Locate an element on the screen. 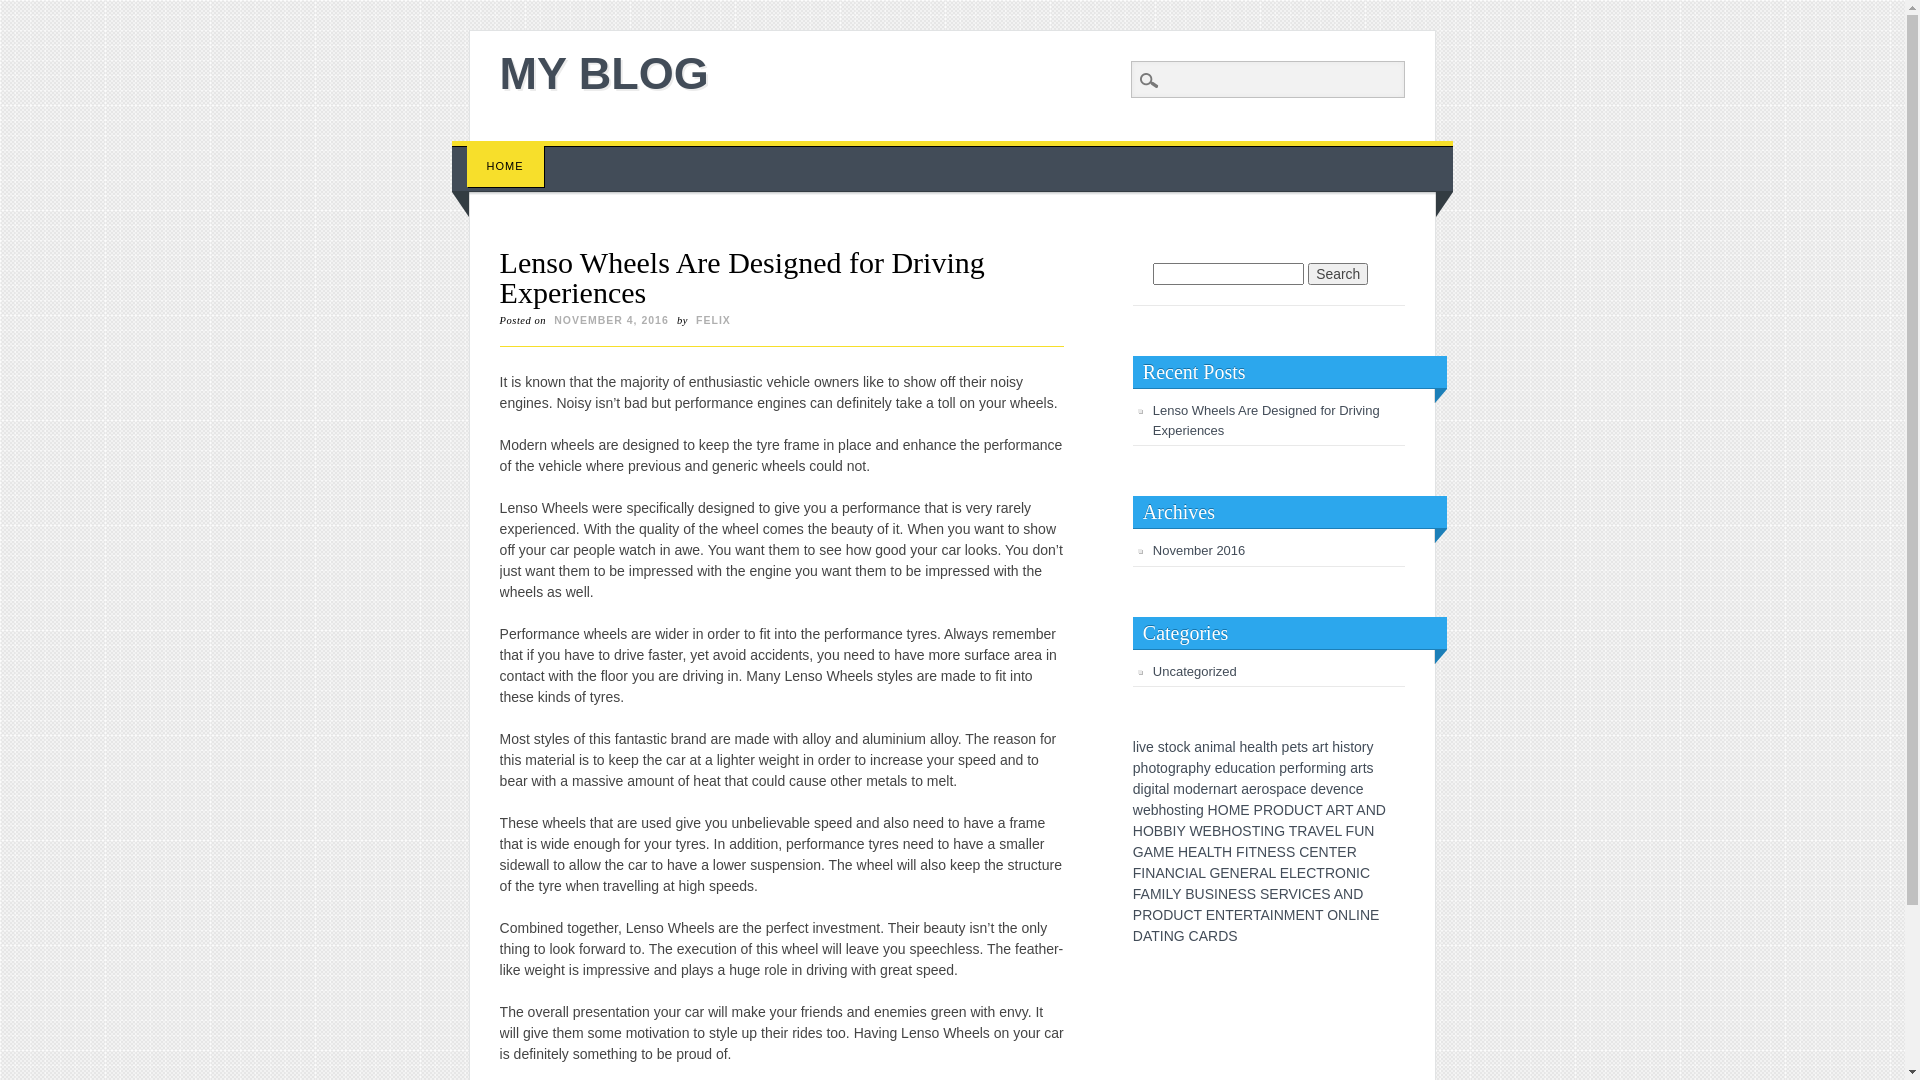 The image size is (1920, 1080). i is located at coordinates (1138, 747).